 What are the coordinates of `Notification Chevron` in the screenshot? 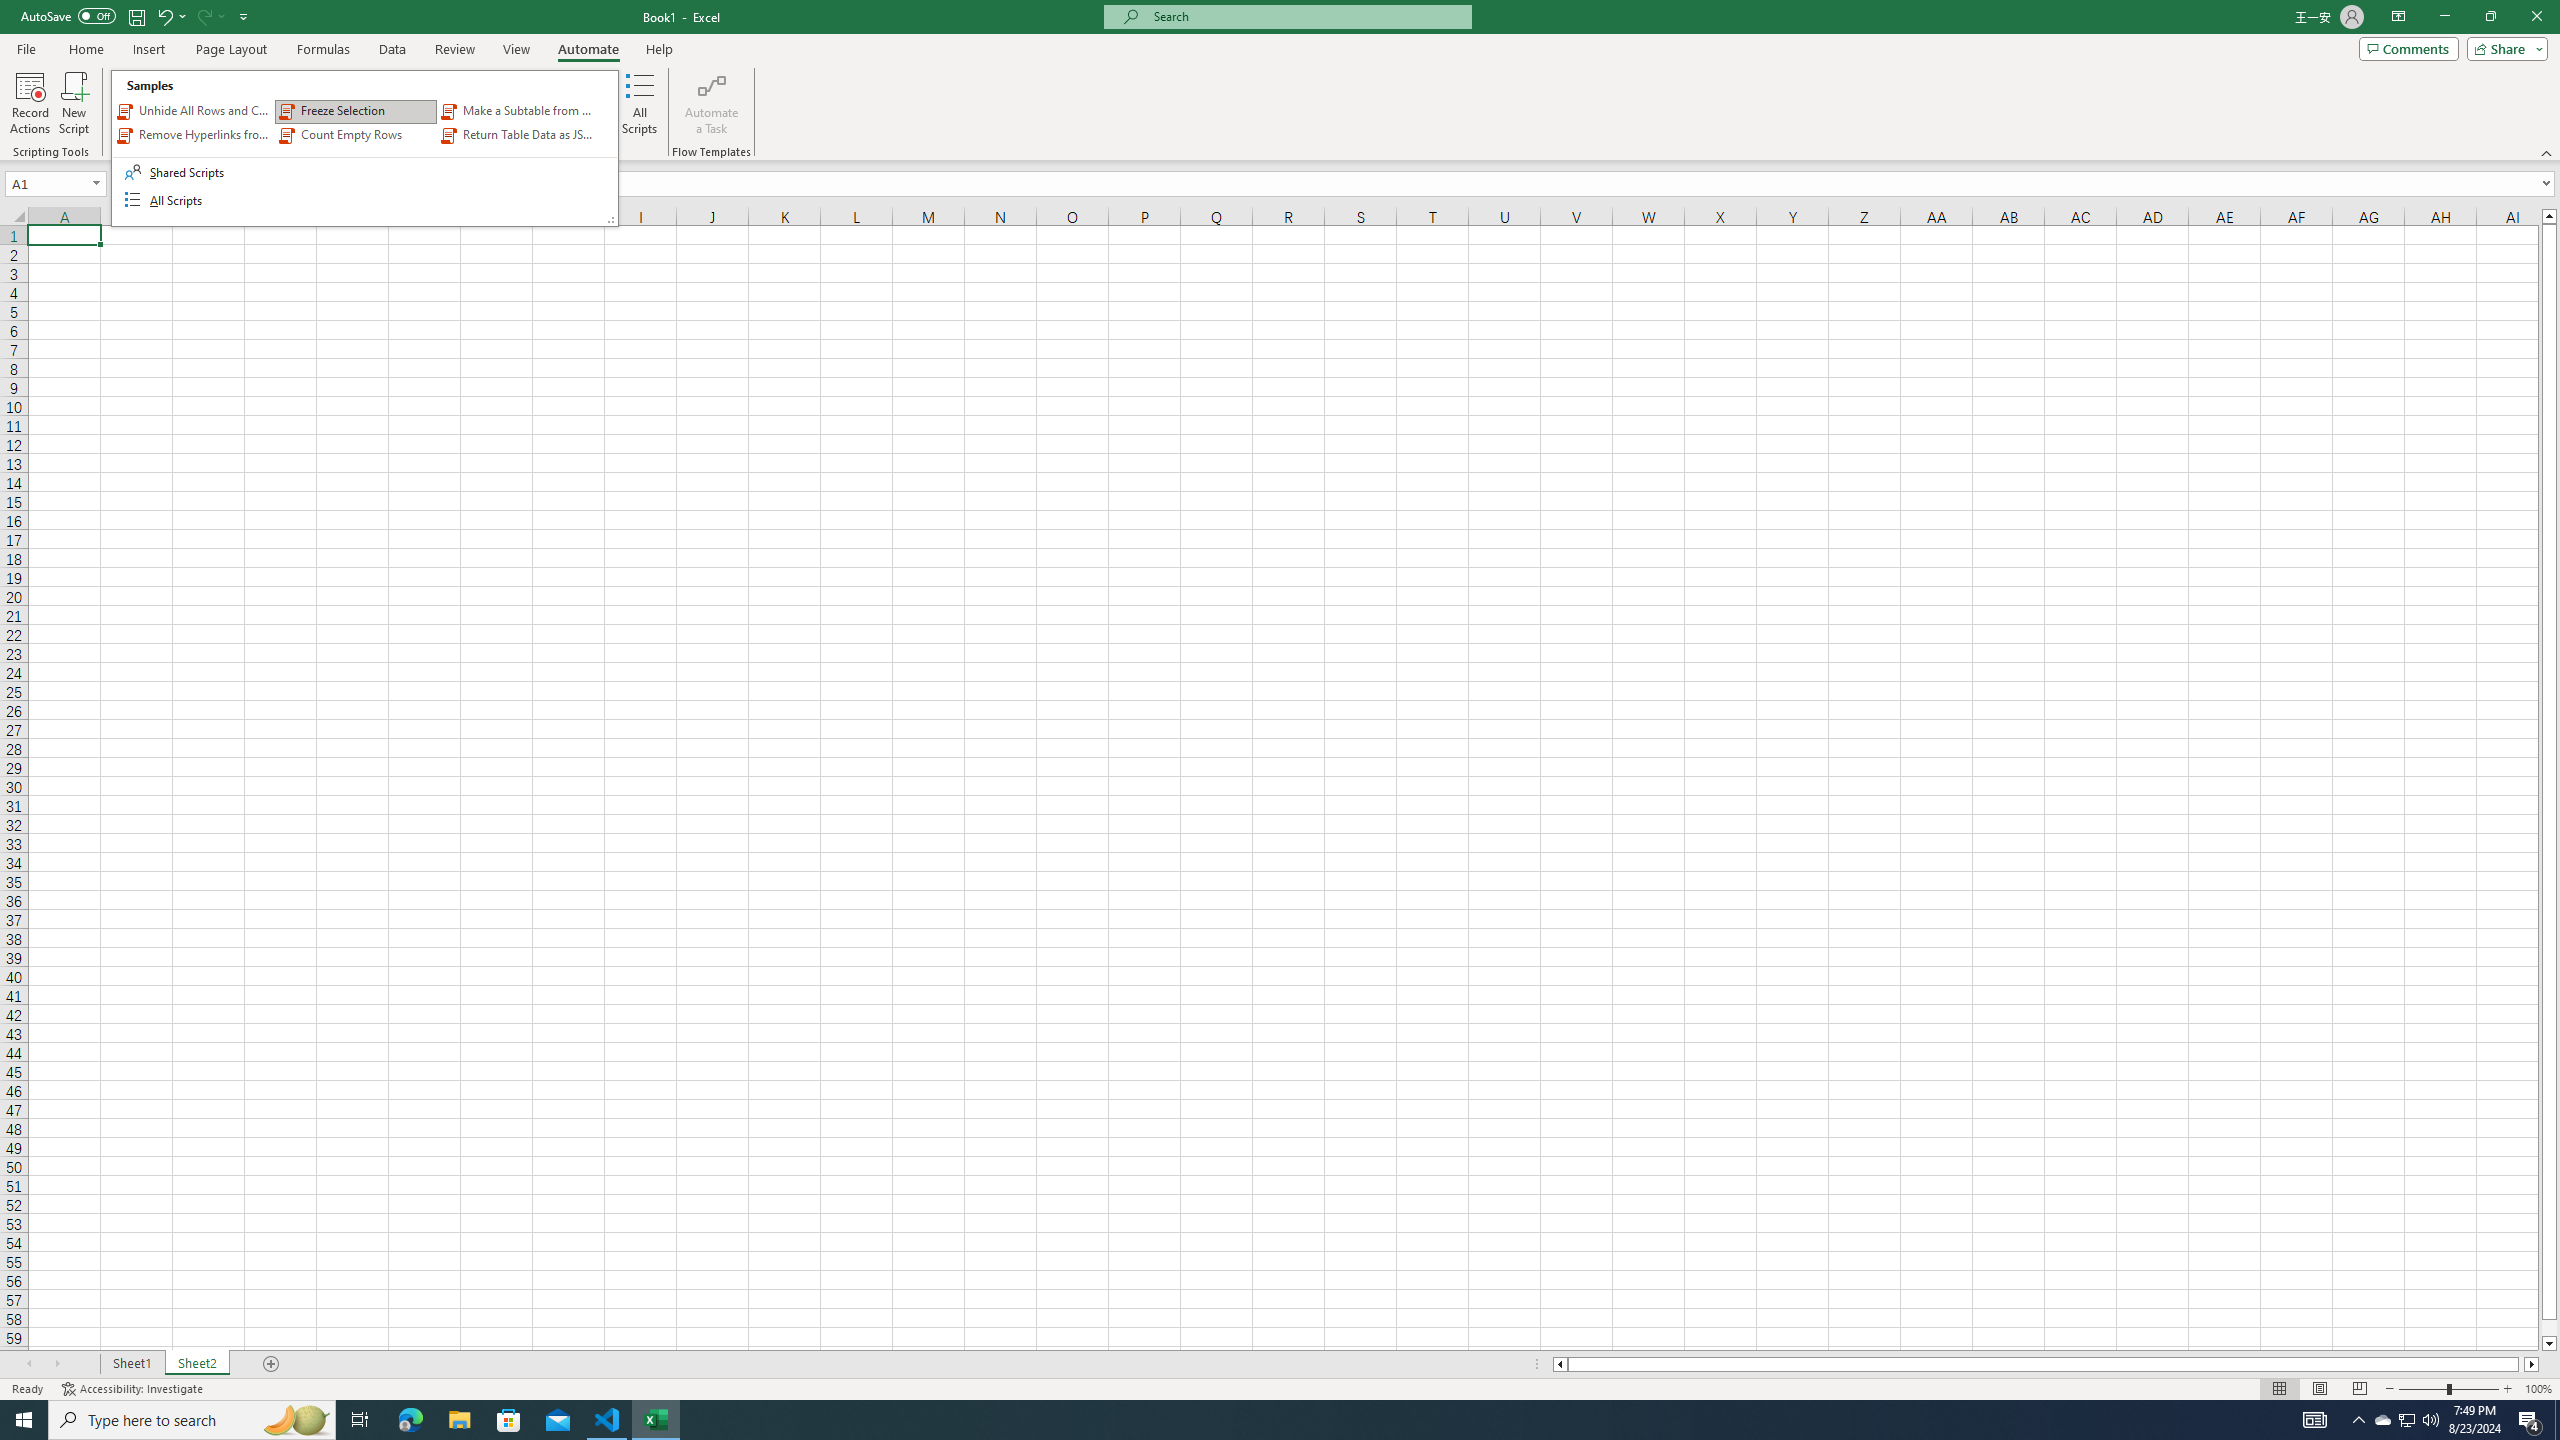 It's located at (2358, 1420).